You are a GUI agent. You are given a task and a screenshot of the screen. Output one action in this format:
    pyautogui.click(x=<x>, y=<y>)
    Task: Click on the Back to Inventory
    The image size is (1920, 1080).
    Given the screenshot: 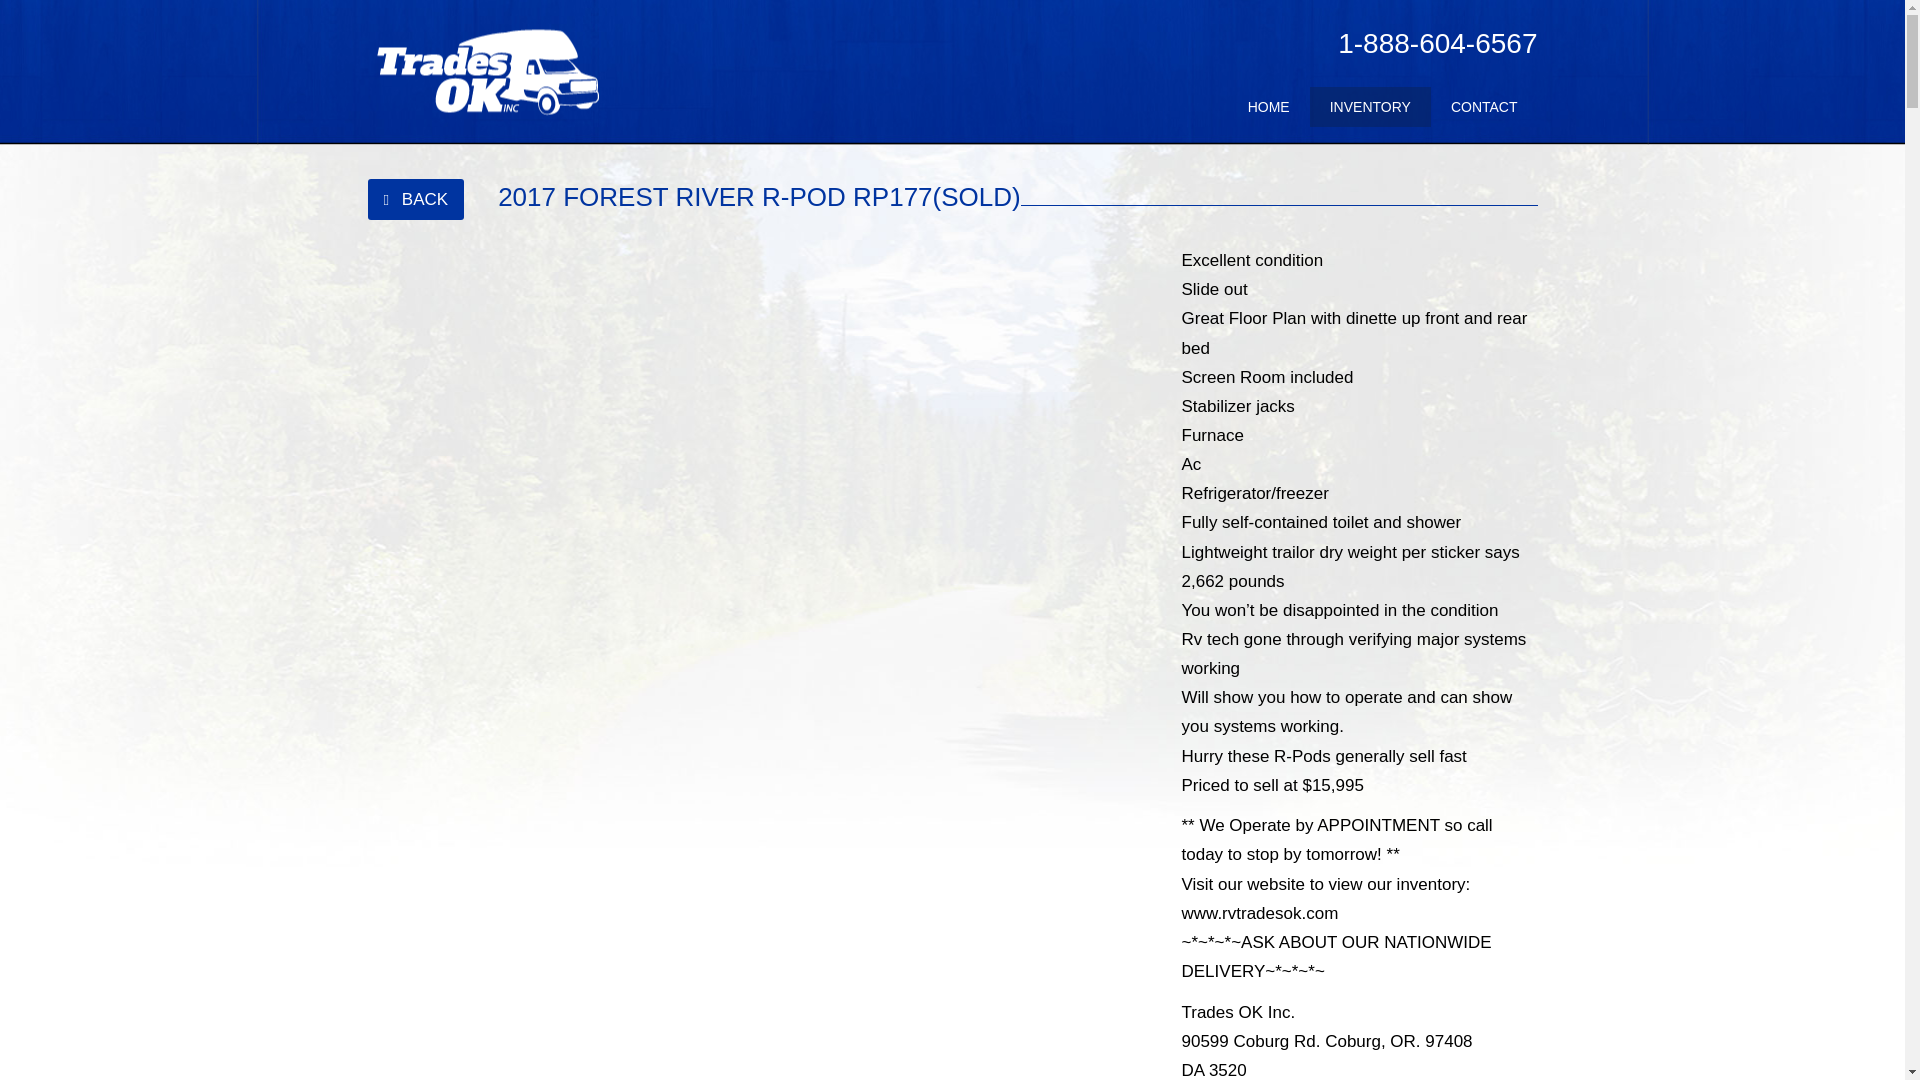 What is the action you would take?
    pyautogui.click(x=416, y=200)
    